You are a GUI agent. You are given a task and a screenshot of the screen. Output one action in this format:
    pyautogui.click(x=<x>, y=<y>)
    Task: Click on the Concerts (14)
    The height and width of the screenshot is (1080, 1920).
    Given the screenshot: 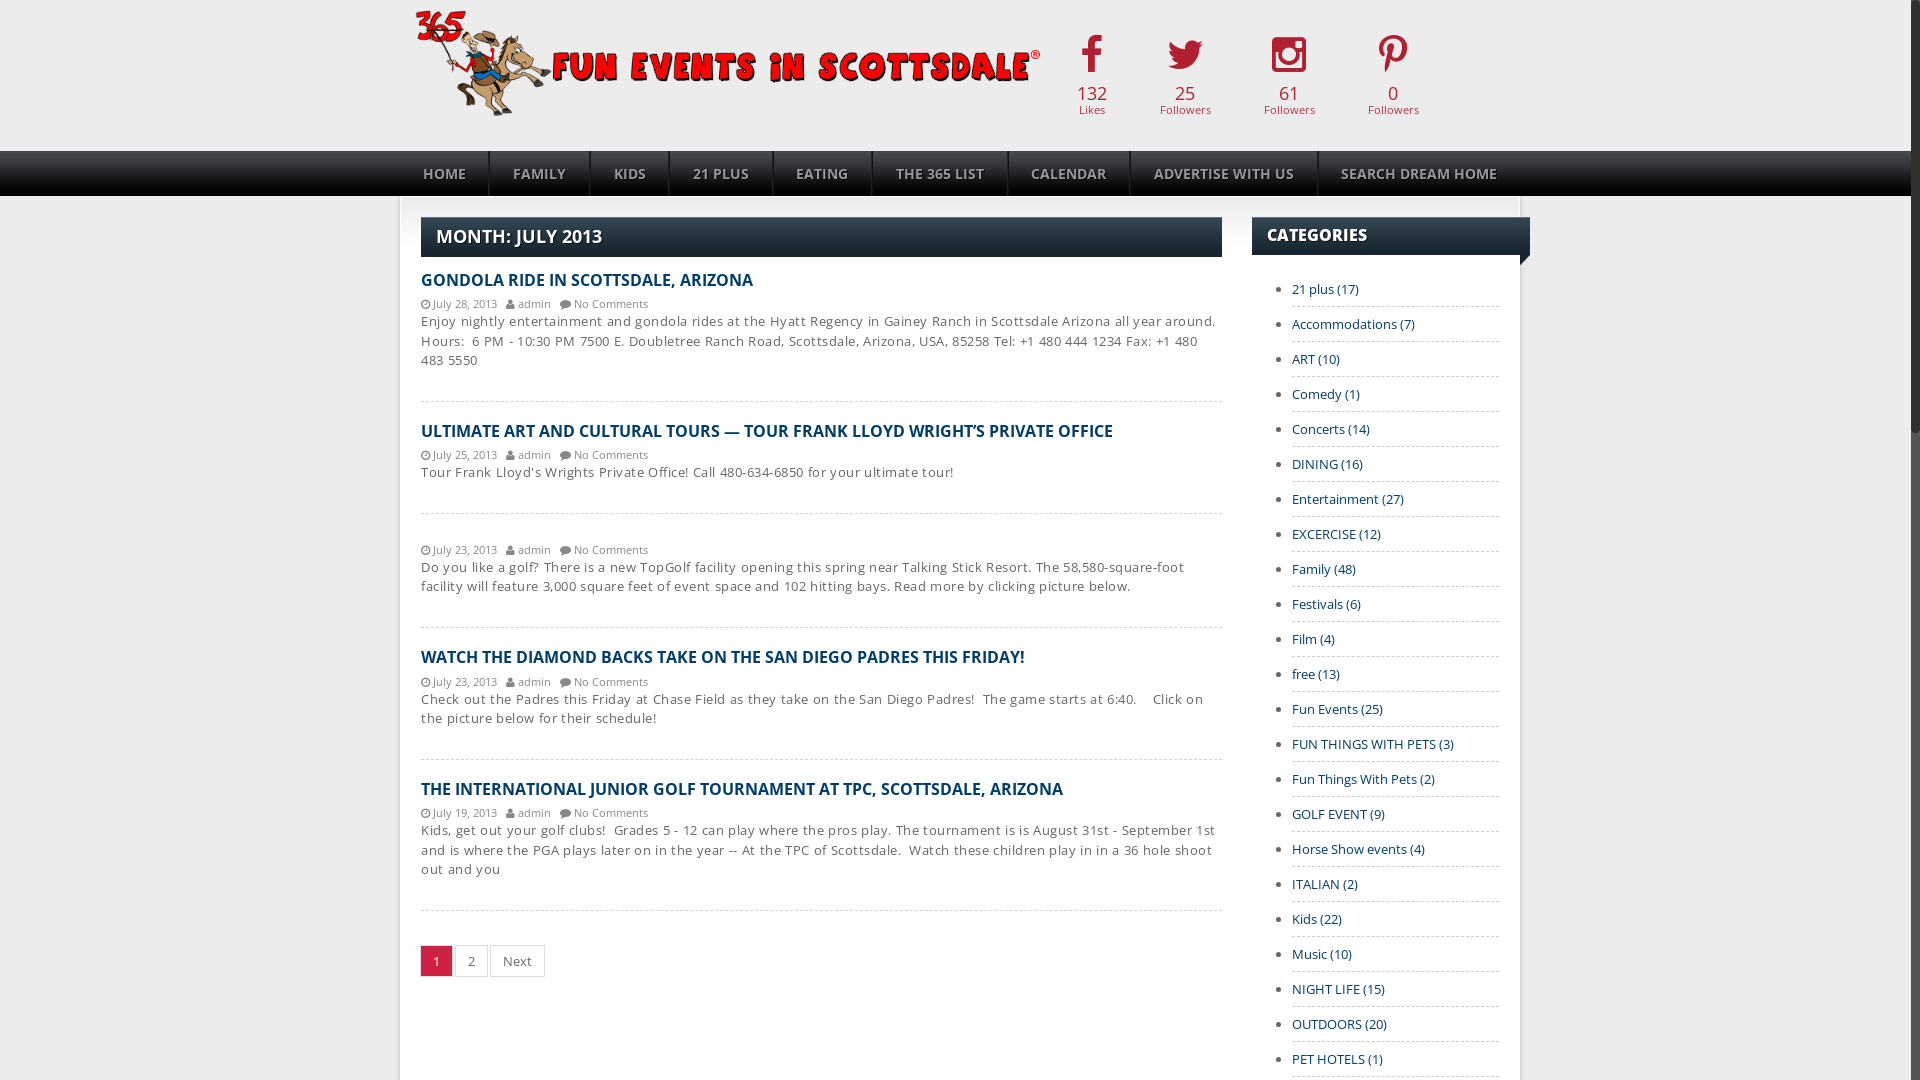 What is the action you would take?
    pyautogui.click(x=1331, y=429)
    